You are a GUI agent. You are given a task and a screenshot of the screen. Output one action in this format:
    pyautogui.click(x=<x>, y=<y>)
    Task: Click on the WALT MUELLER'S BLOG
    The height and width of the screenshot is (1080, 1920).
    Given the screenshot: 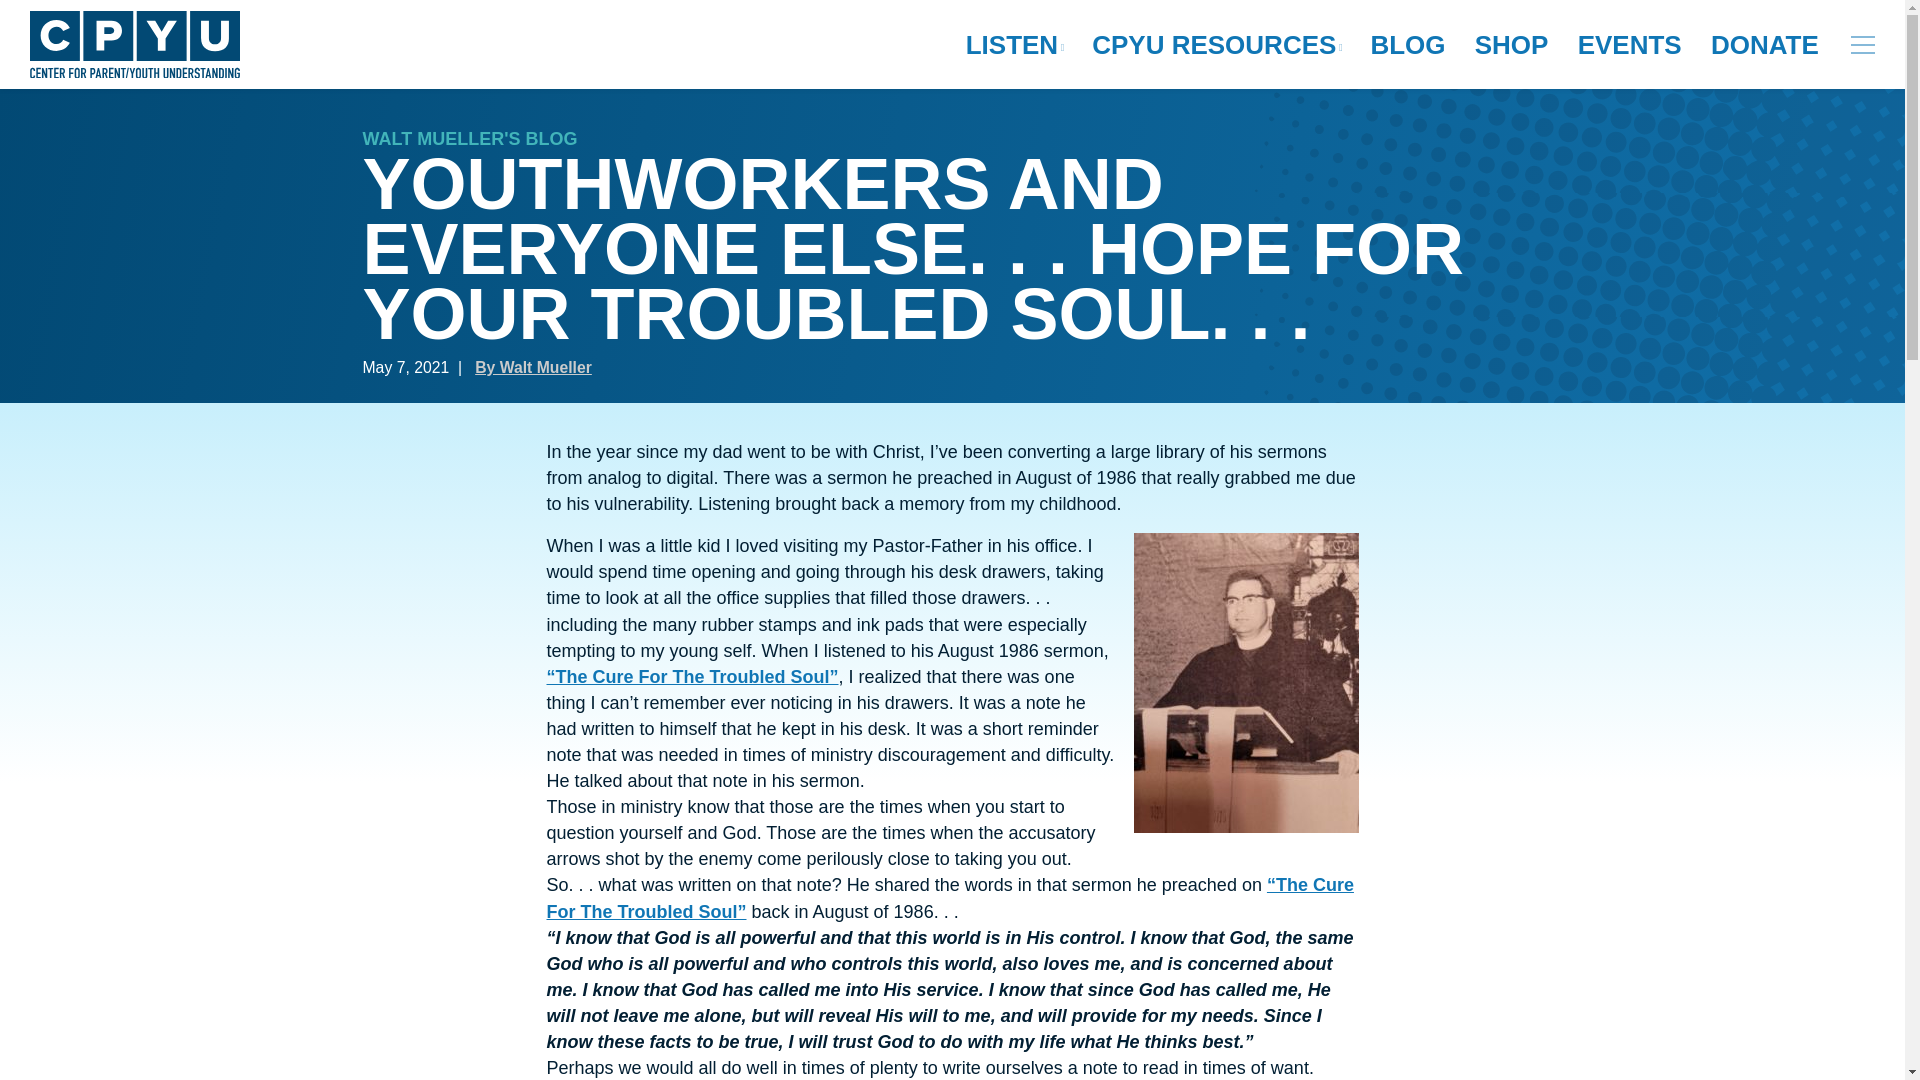 What is the action you would take?
    pyautogui.click(x=470, y=138)
    